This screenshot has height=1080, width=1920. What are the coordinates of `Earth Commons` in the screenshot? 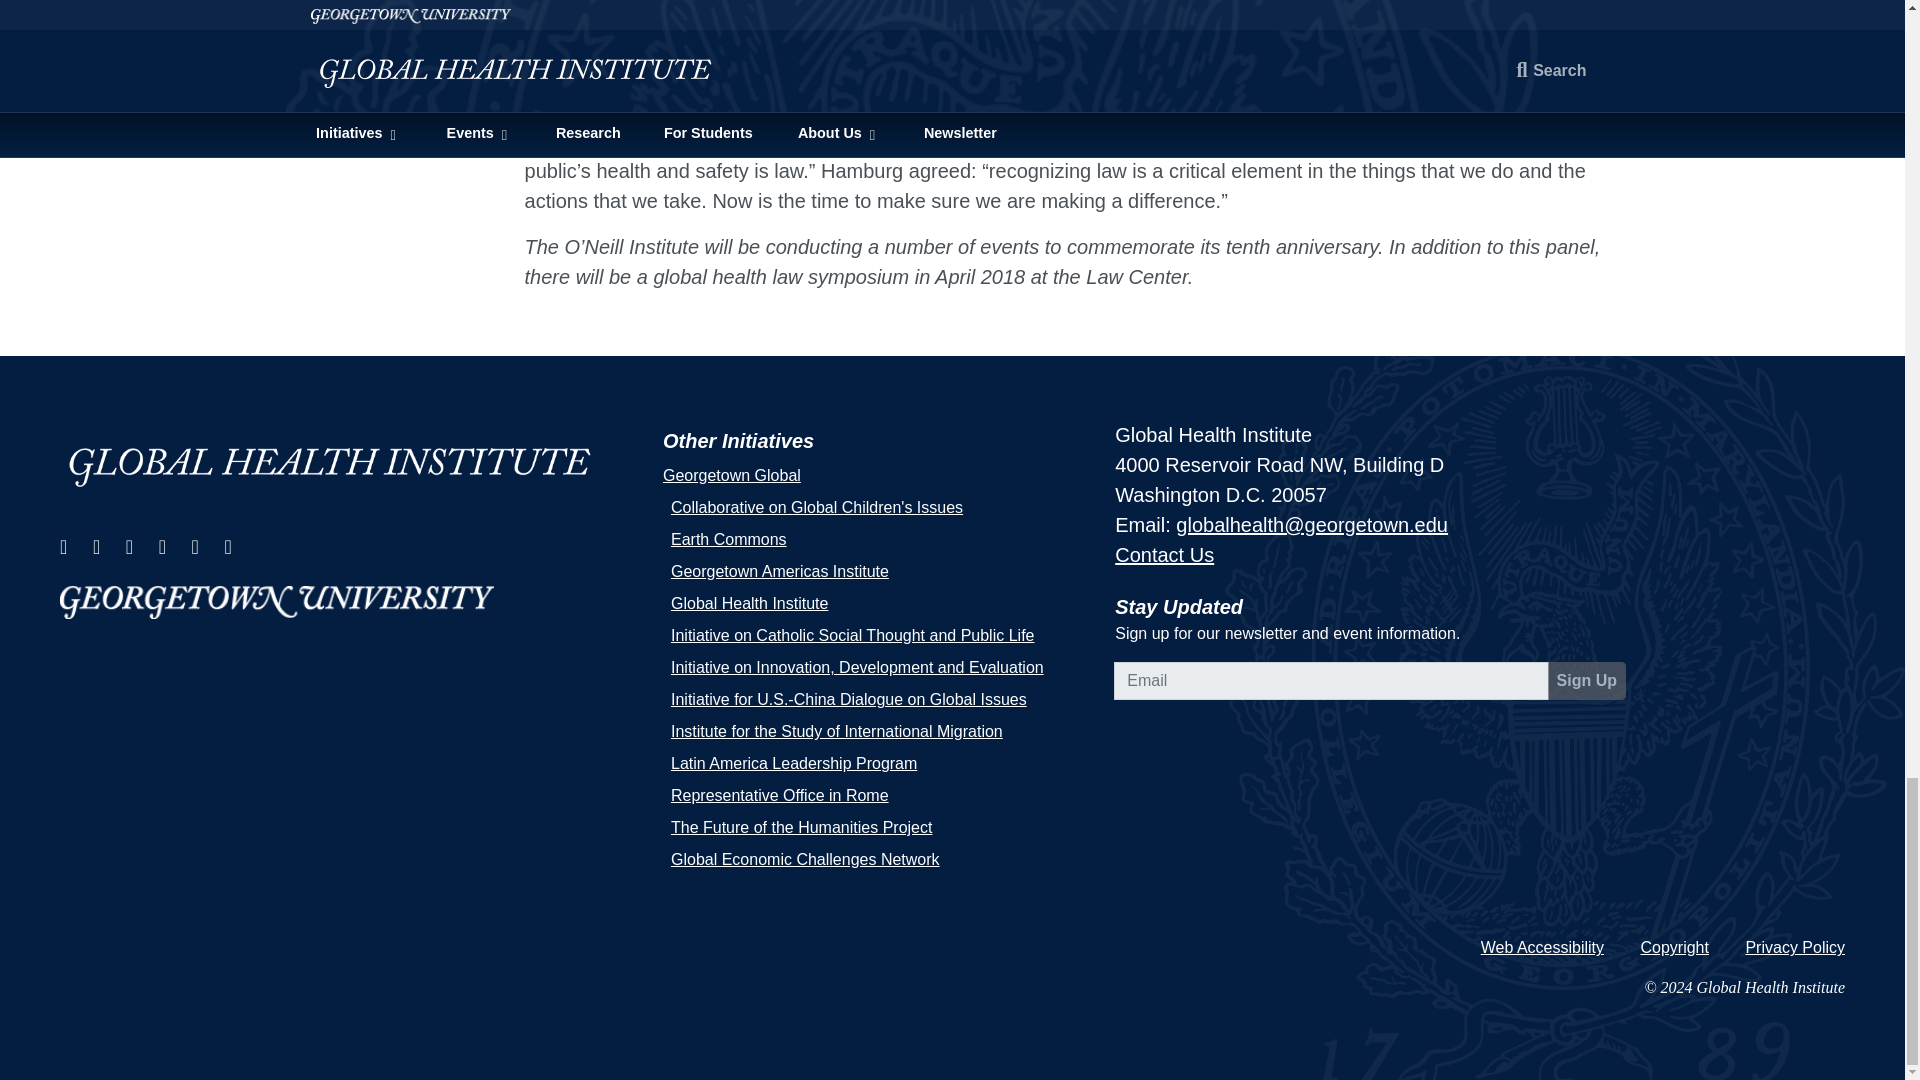 It's located at (728, 539).